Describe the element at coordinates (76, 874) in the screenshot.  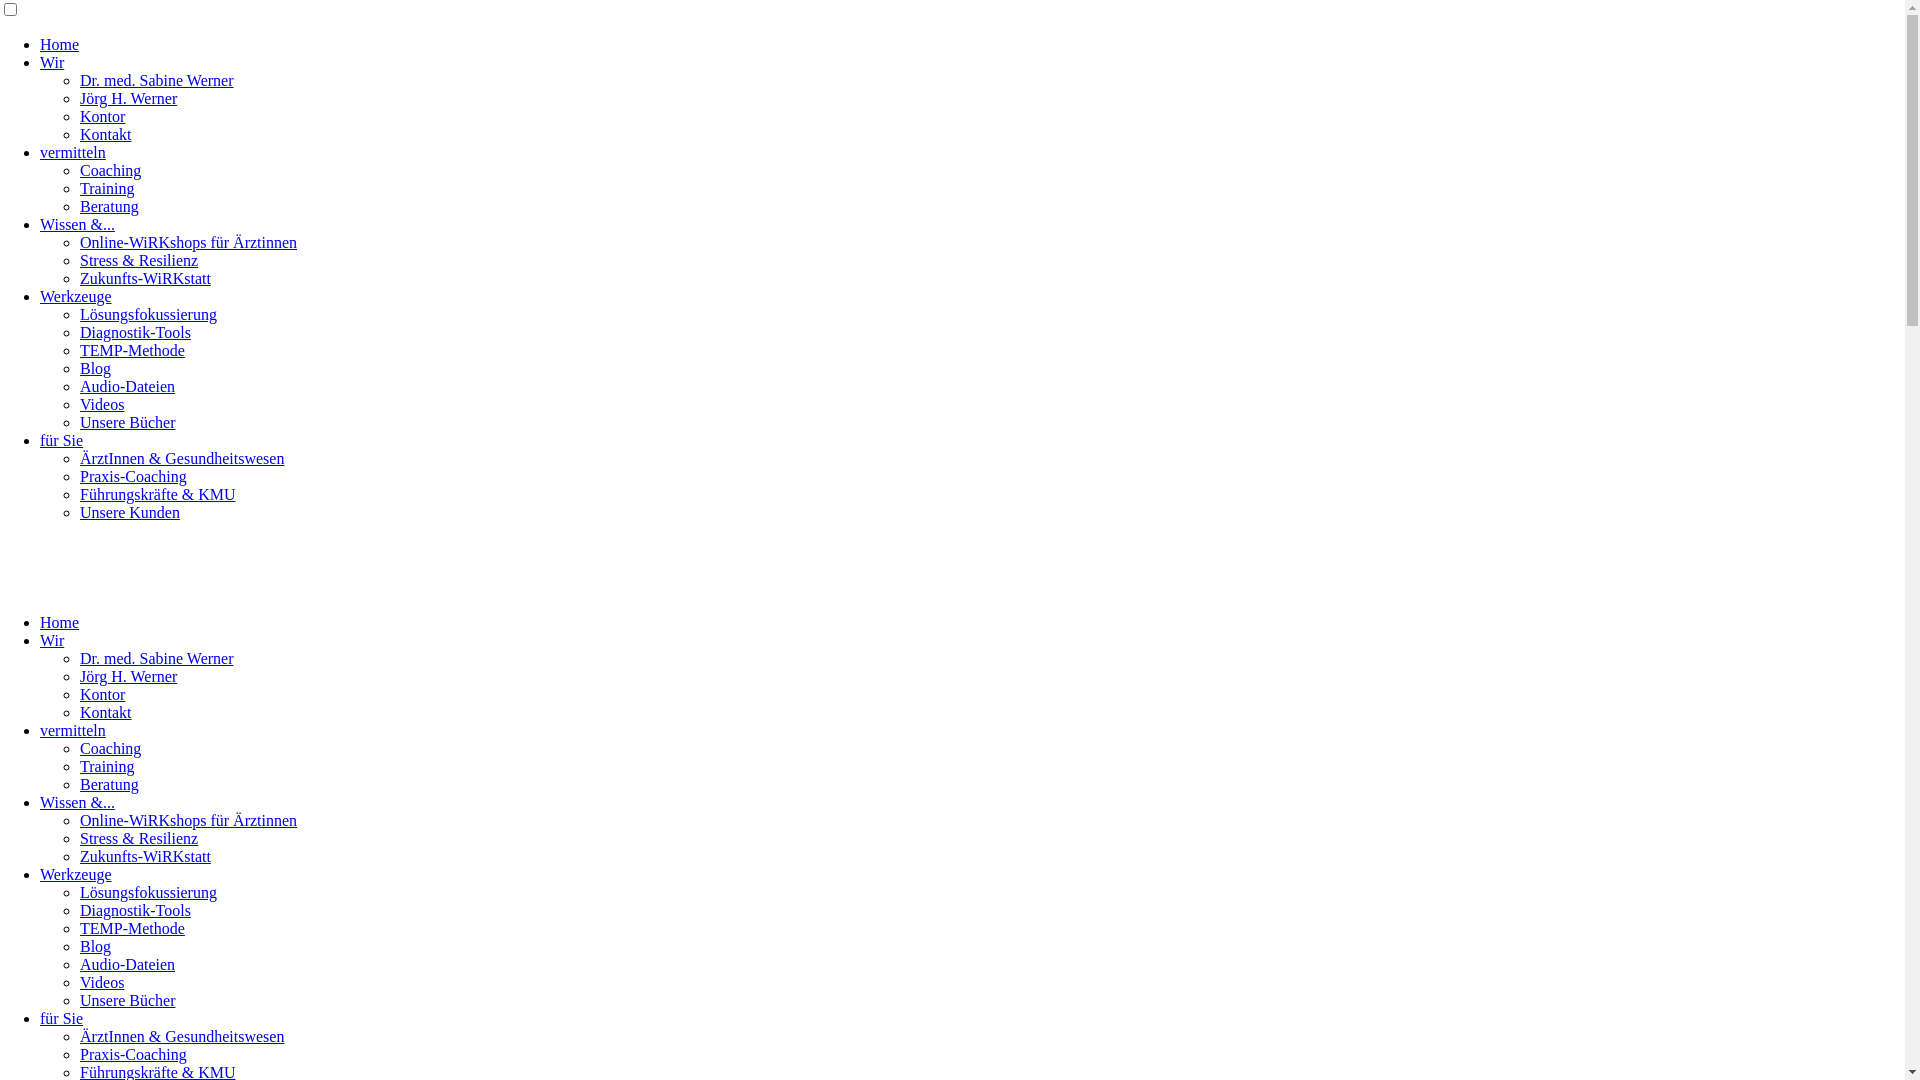
I see `Werkzeuge` at that location.